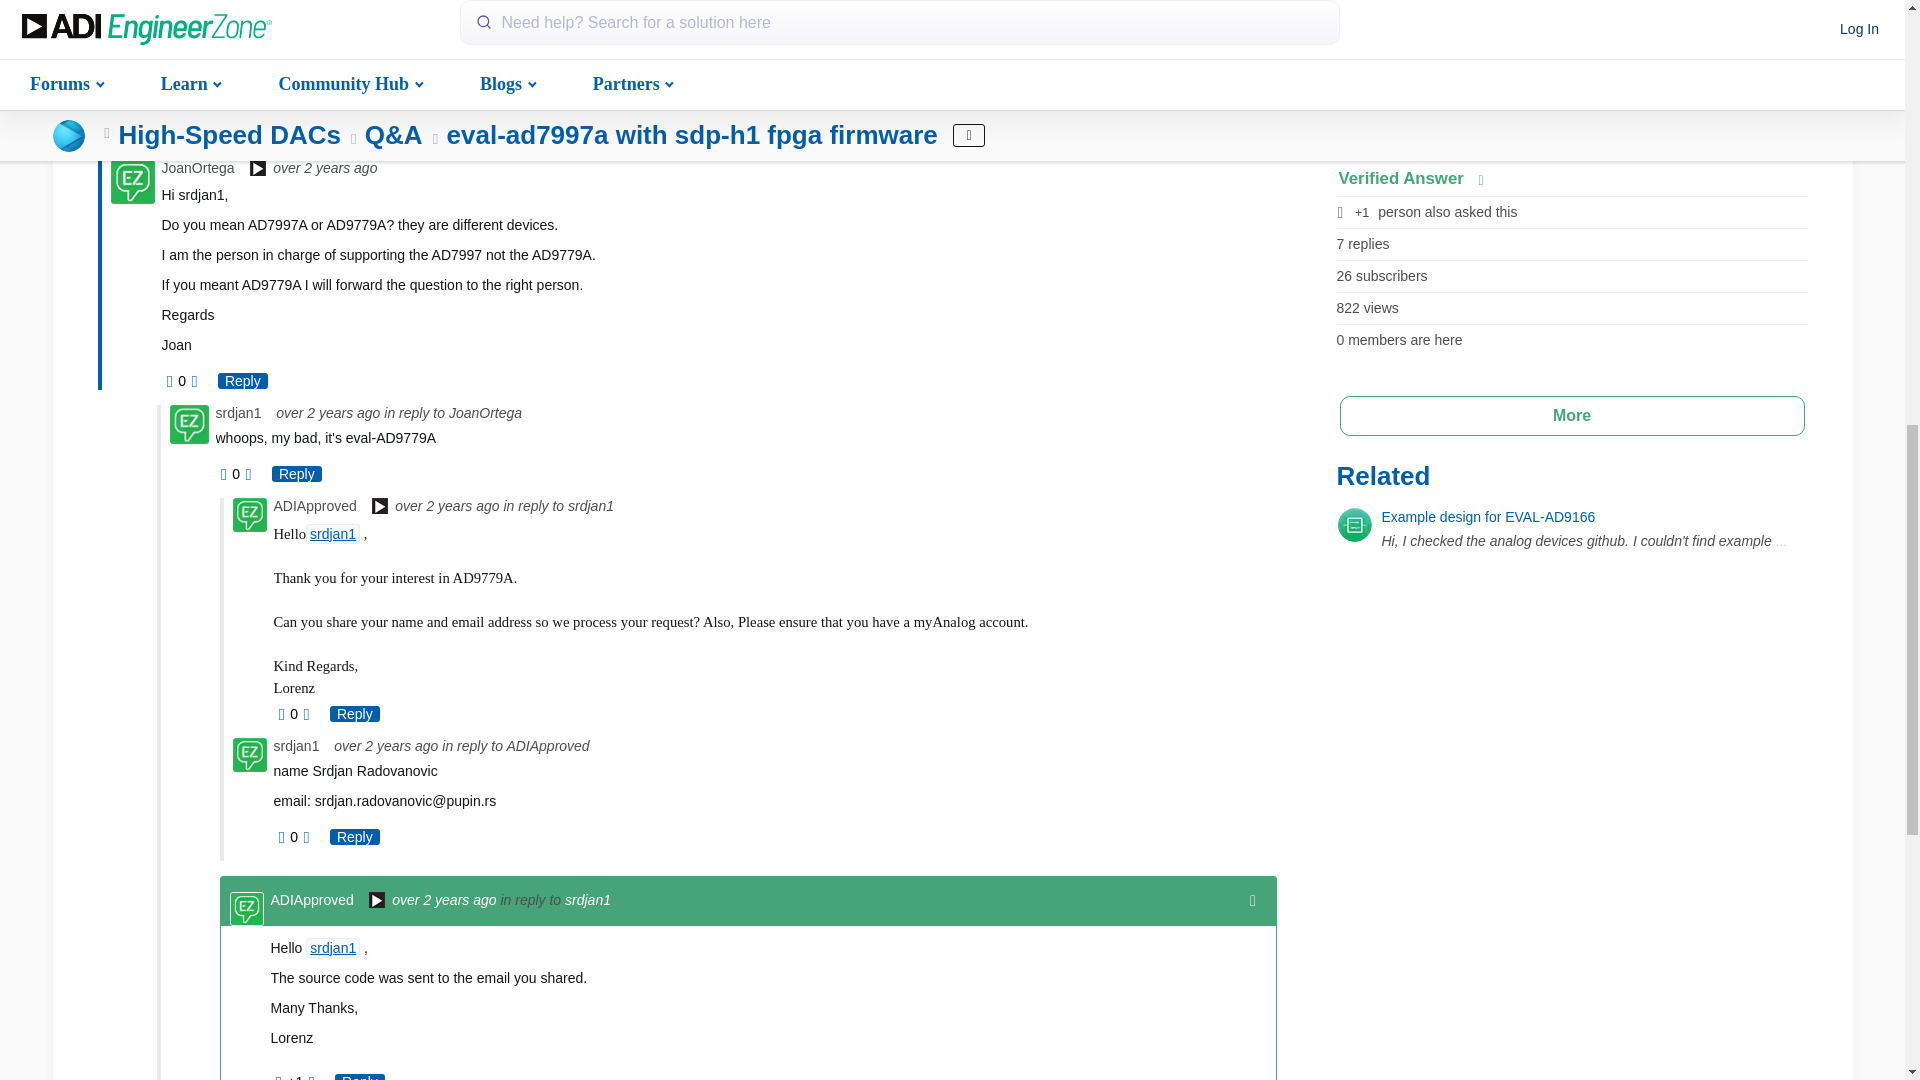  What do you see at coordinates (258, 170) in the screenshot?
I see `Analog Employees` at bounding box center [258, 170].